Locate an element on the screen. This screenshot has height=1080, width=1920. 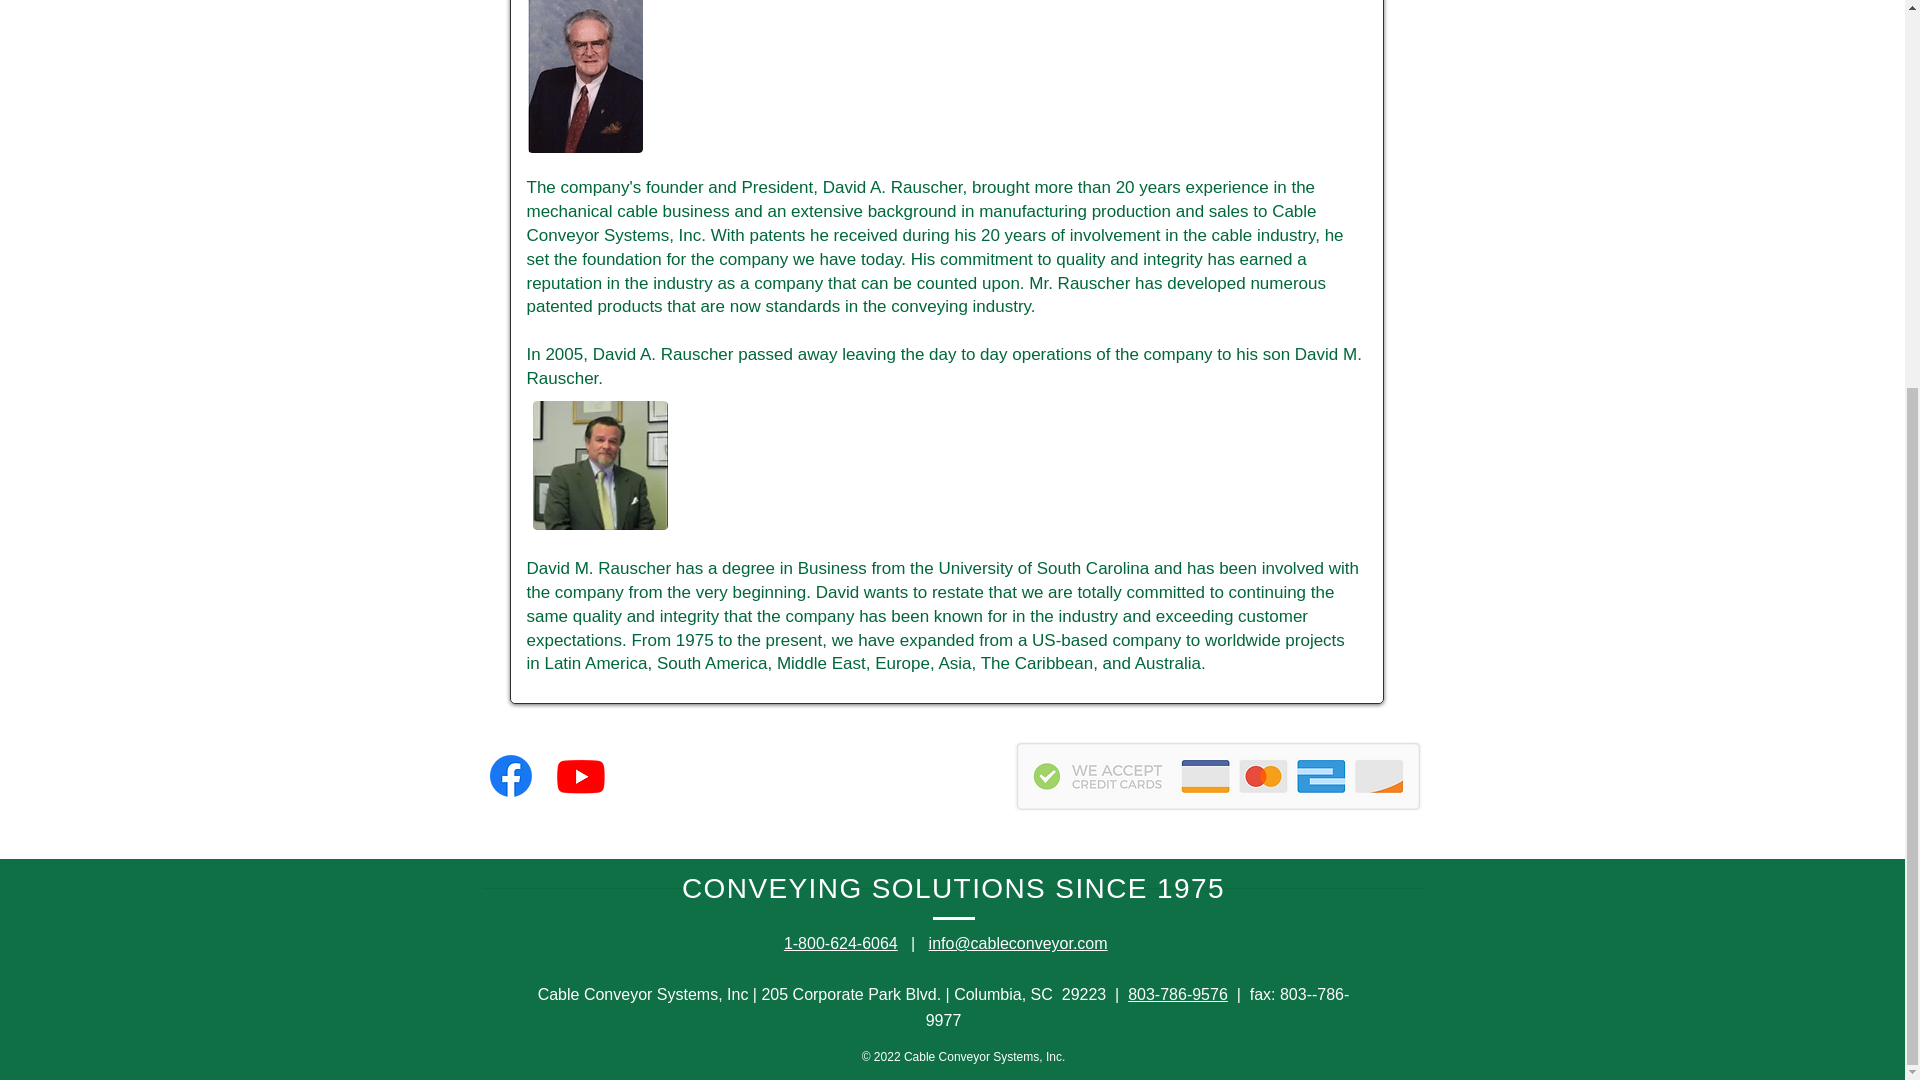
803-786-9576 is located at coordinates (1178, 994).